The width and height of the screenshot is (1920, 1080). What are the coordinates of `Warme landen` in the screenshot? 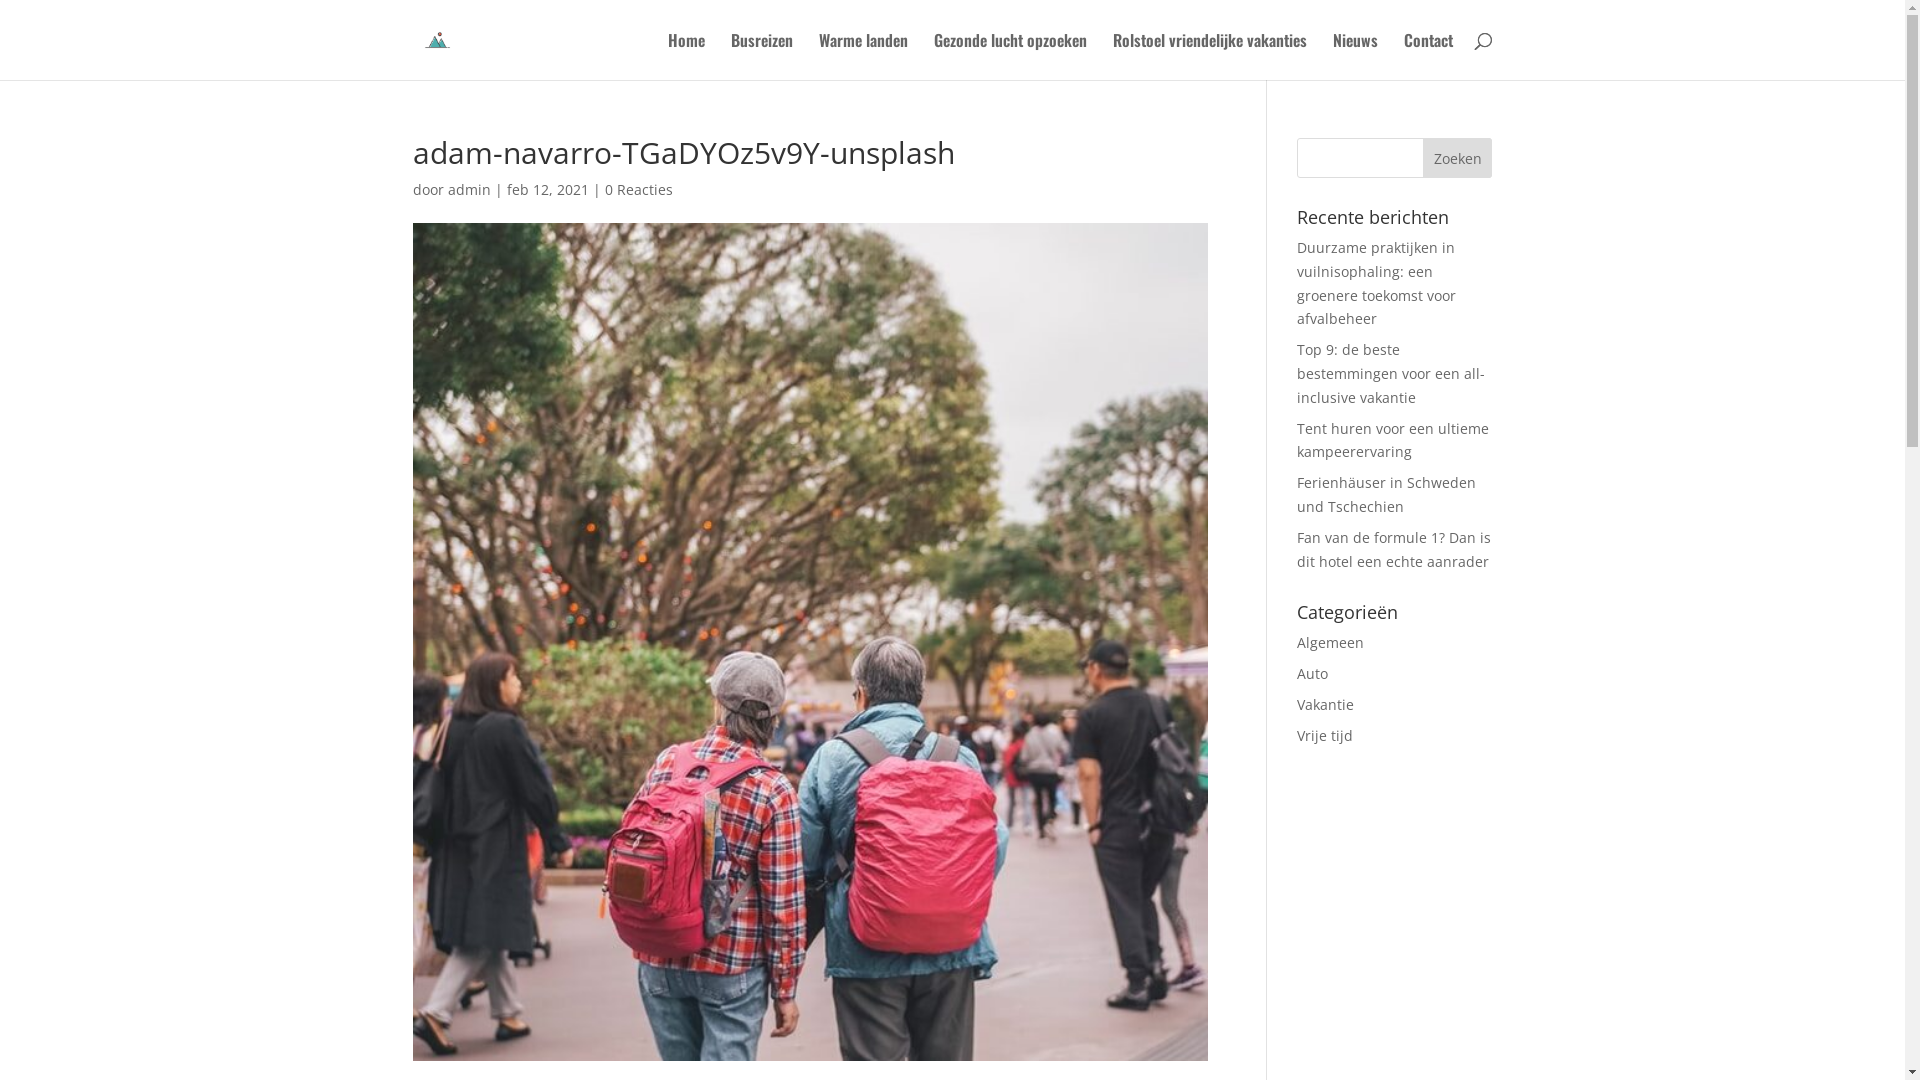 It's located at (862, 56).